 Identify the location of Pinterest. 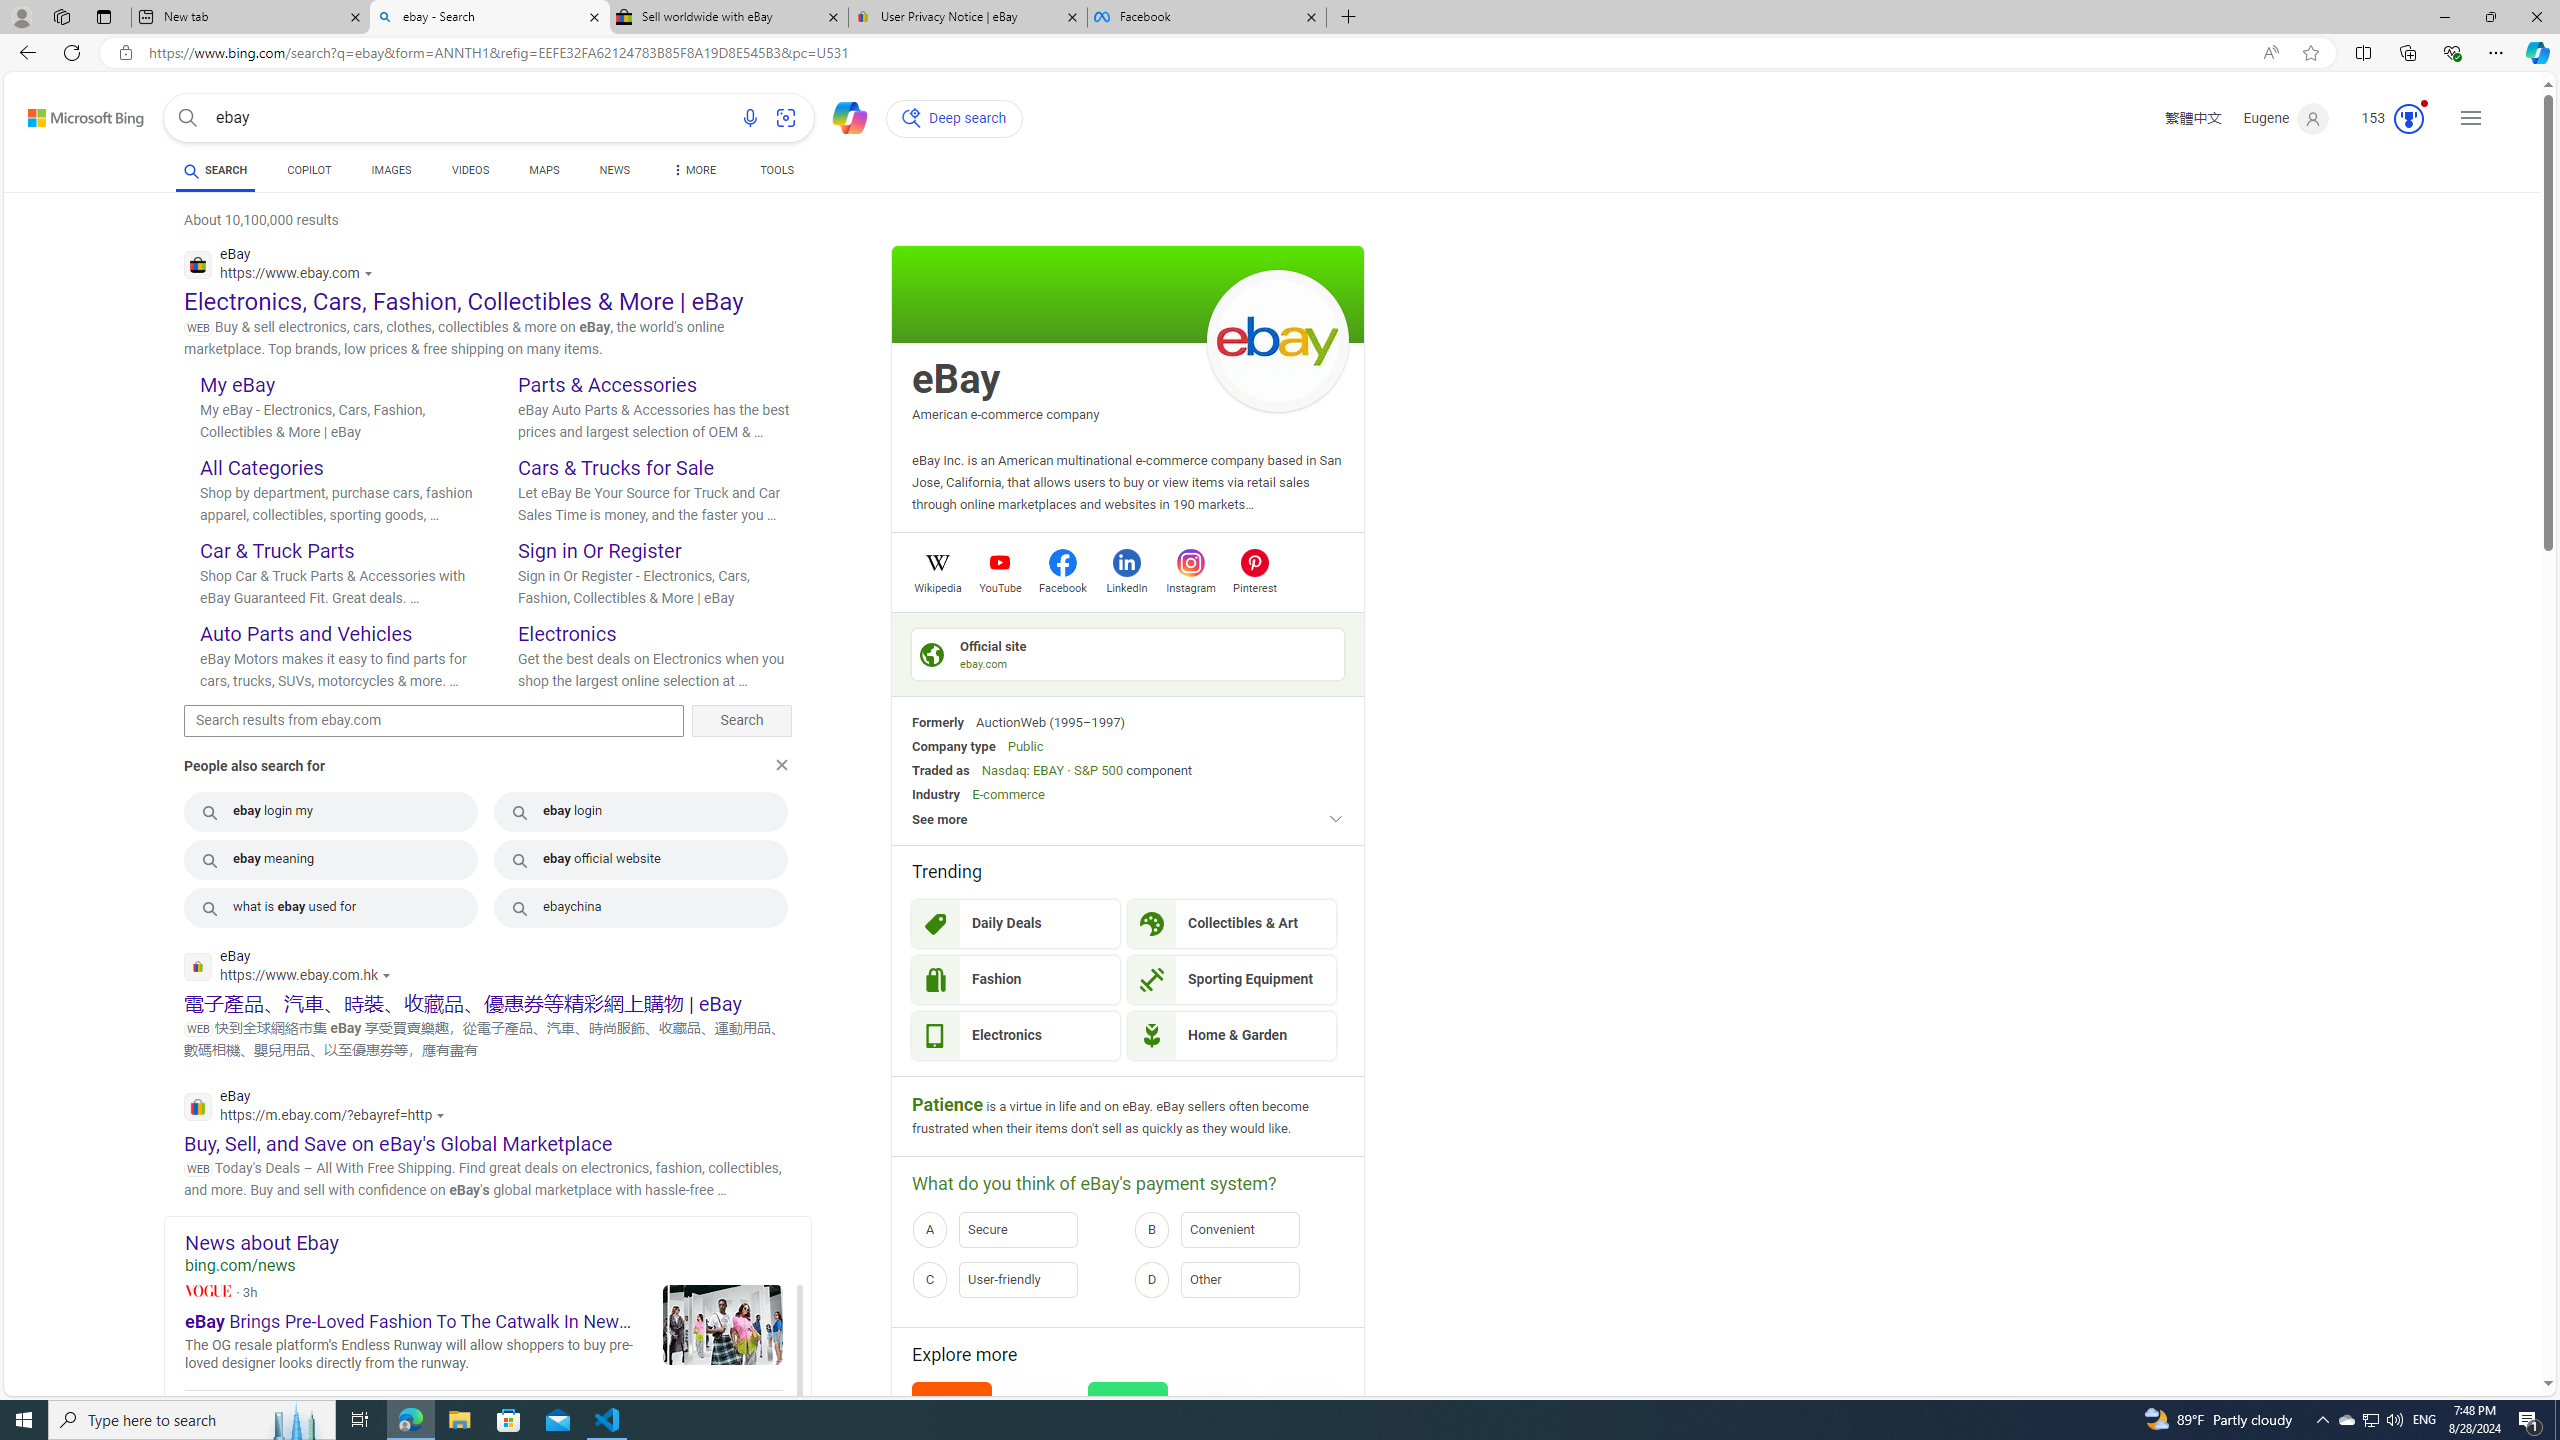
(1254, 586).